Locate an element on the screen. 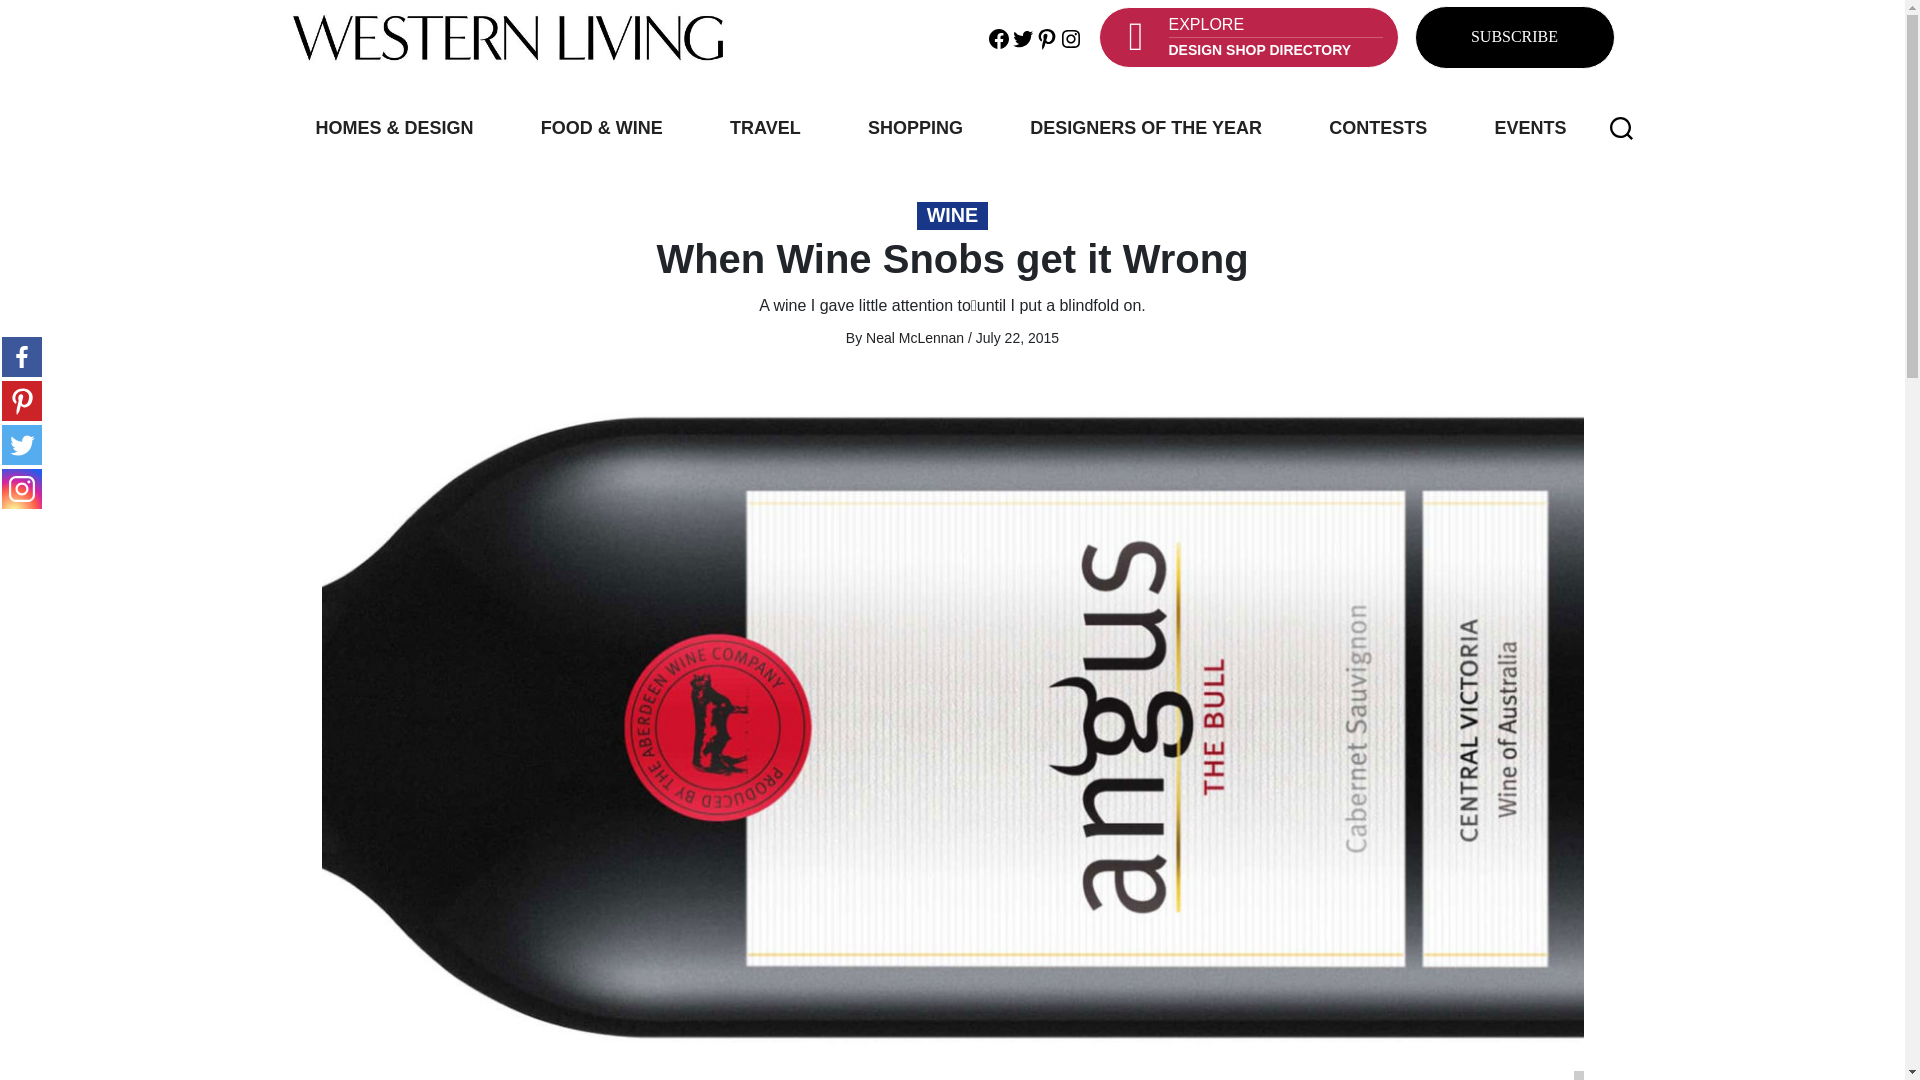 This screenshot has height=1080, width=1920. Instagram is located at coordinates (1070, 36).